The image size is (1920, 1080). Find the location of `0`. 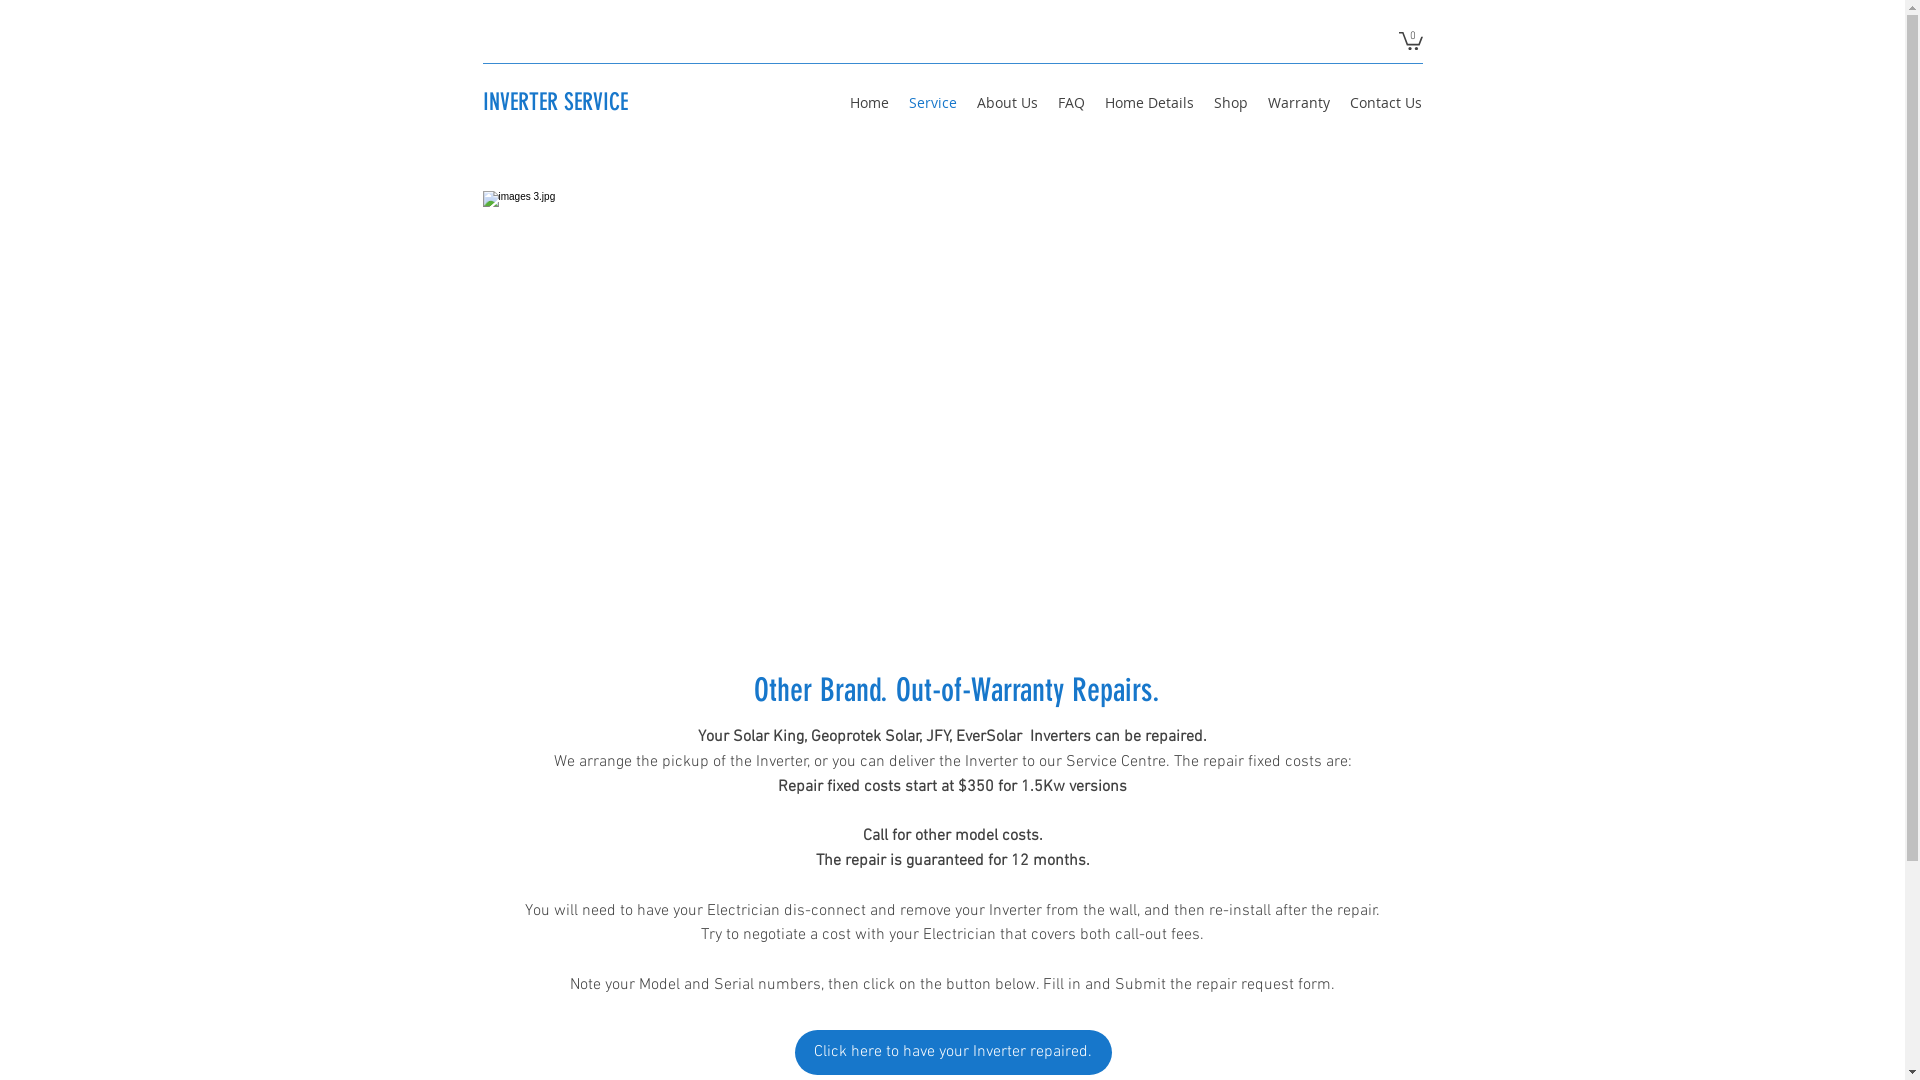

0 is located at coordinates (1410, 40).